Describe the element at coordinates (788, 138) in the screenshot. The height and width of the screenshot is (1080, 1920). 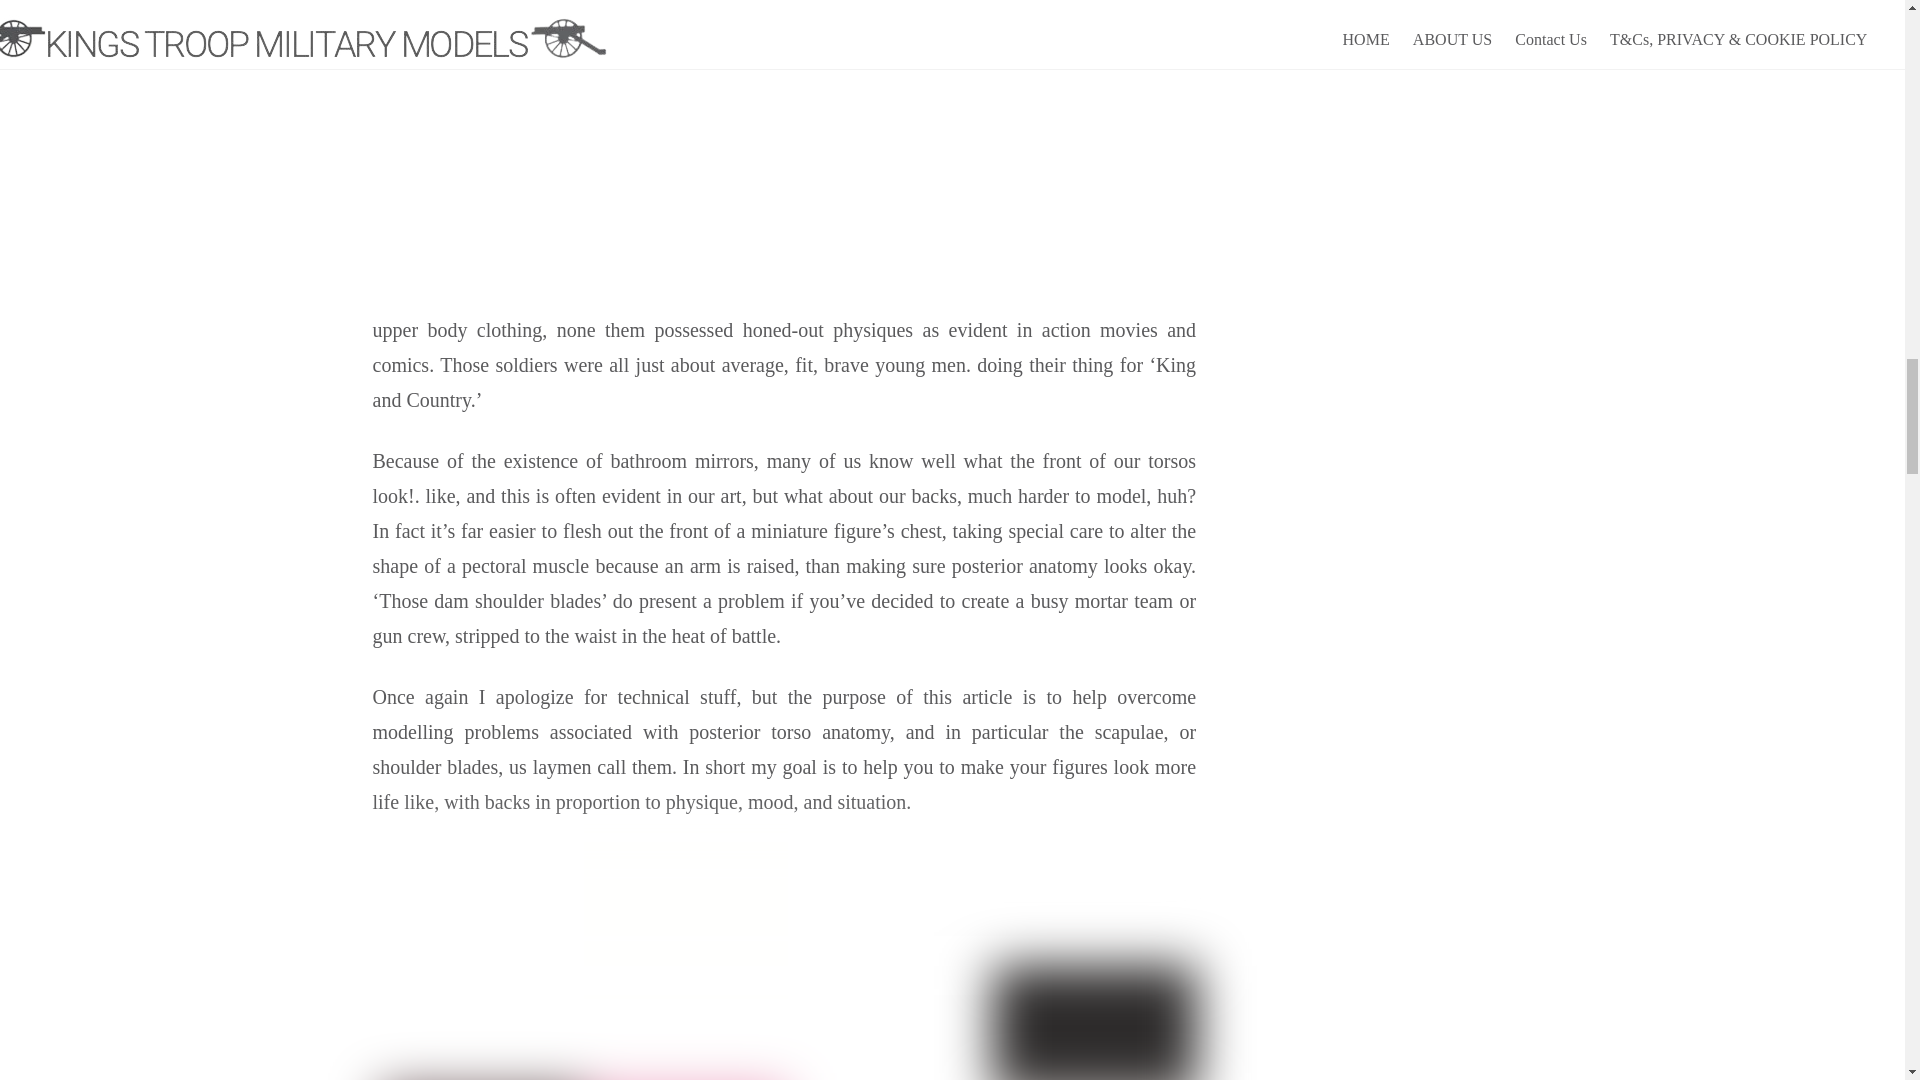
I see `Screenshot 2021-08-05 at 22.24.00` at that location.